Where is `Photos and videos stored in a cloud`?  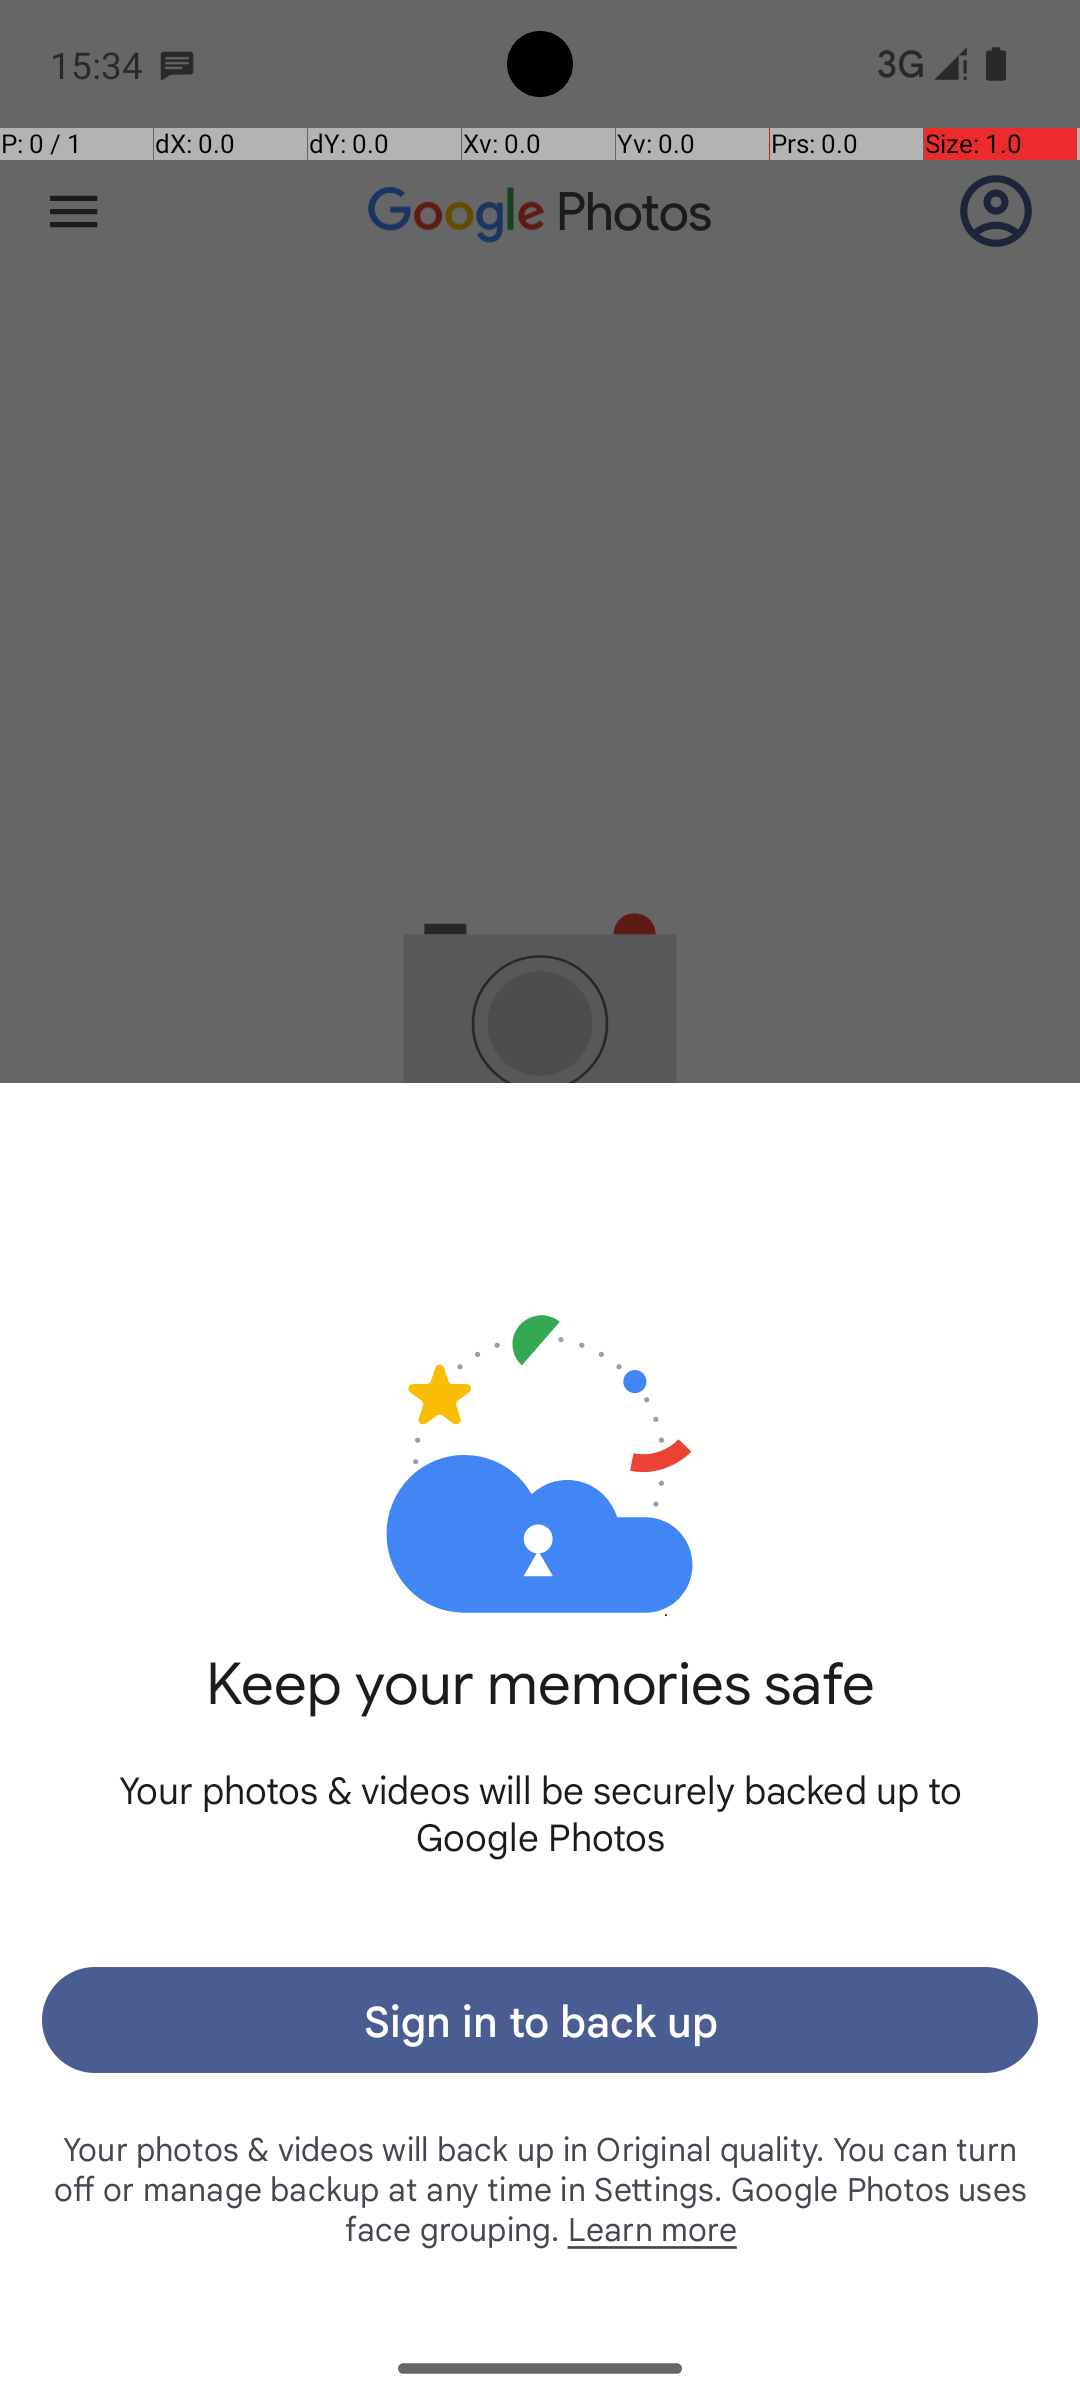 Photos and videos stored in a cloud is located at coordinates (540, 1398).